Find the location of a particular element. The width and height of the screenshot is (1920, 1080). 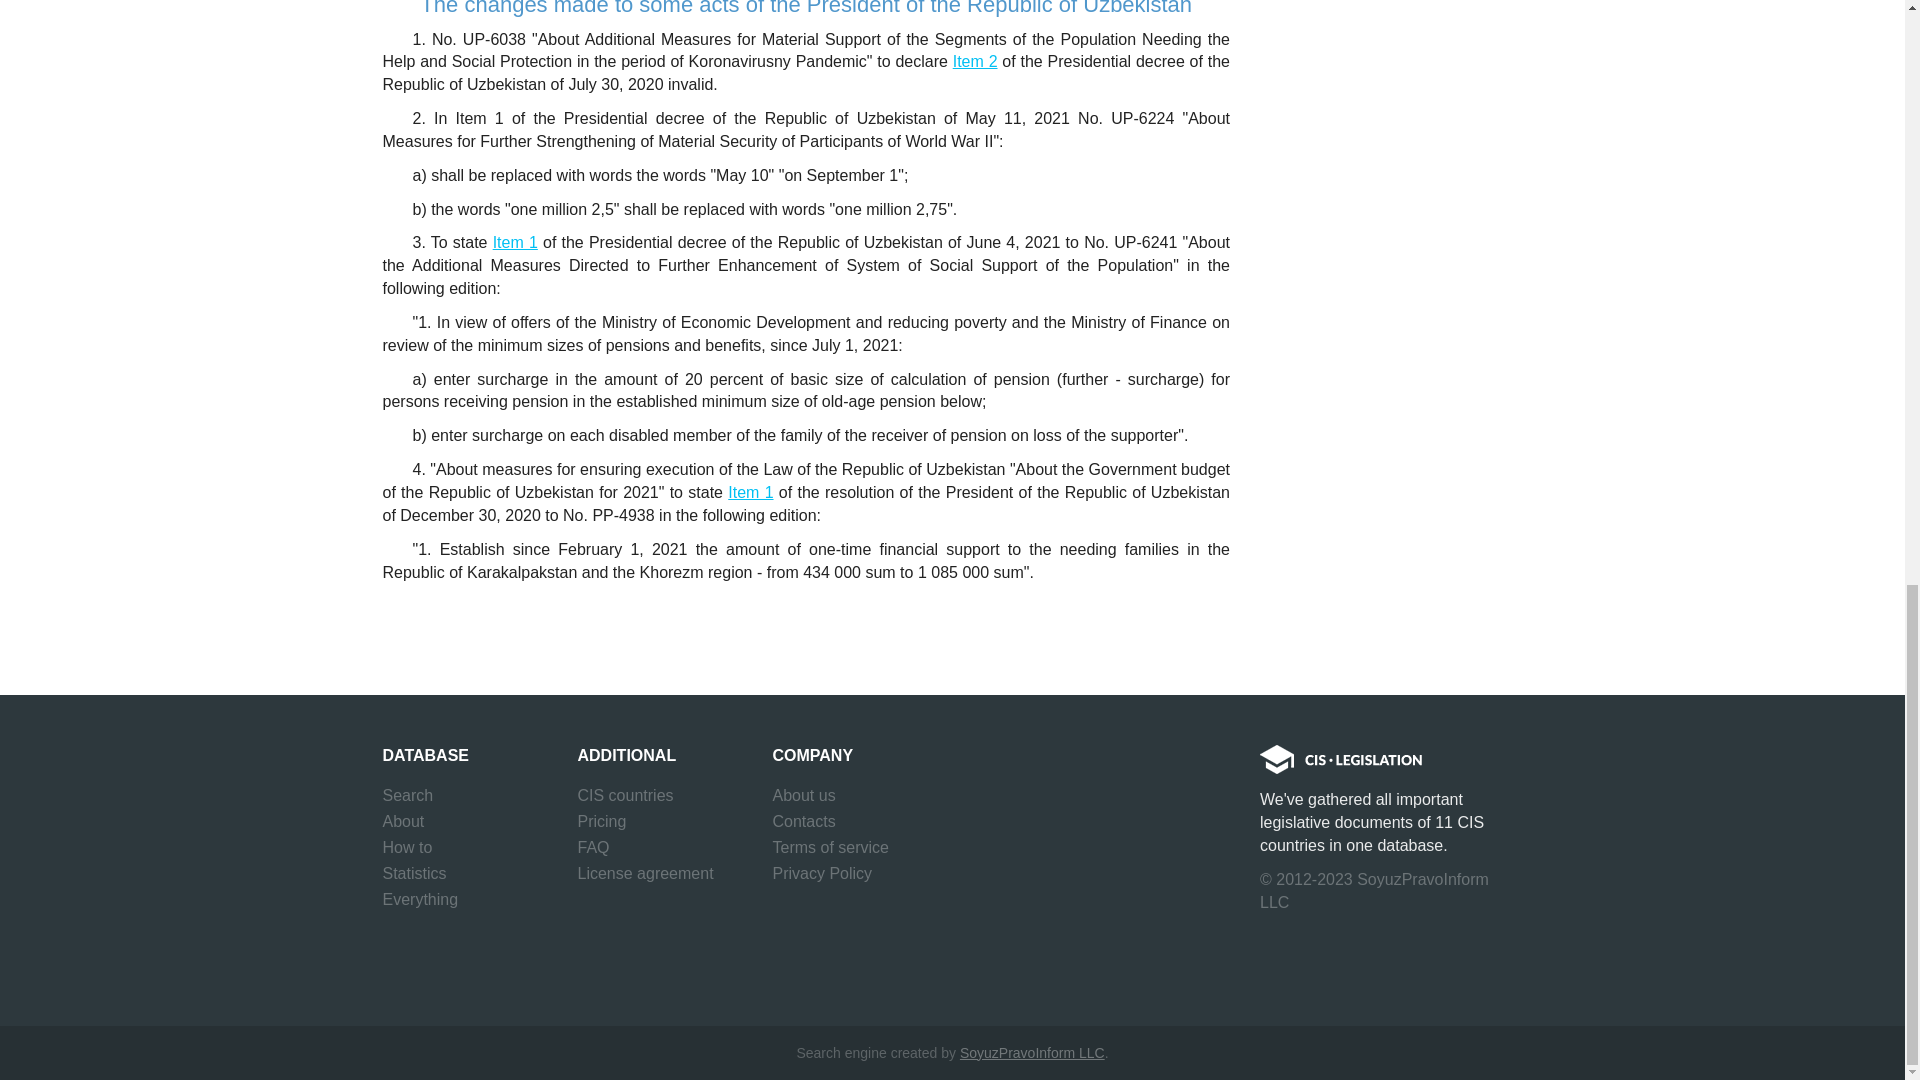

Item 2 is located at coordinates (975, 61).